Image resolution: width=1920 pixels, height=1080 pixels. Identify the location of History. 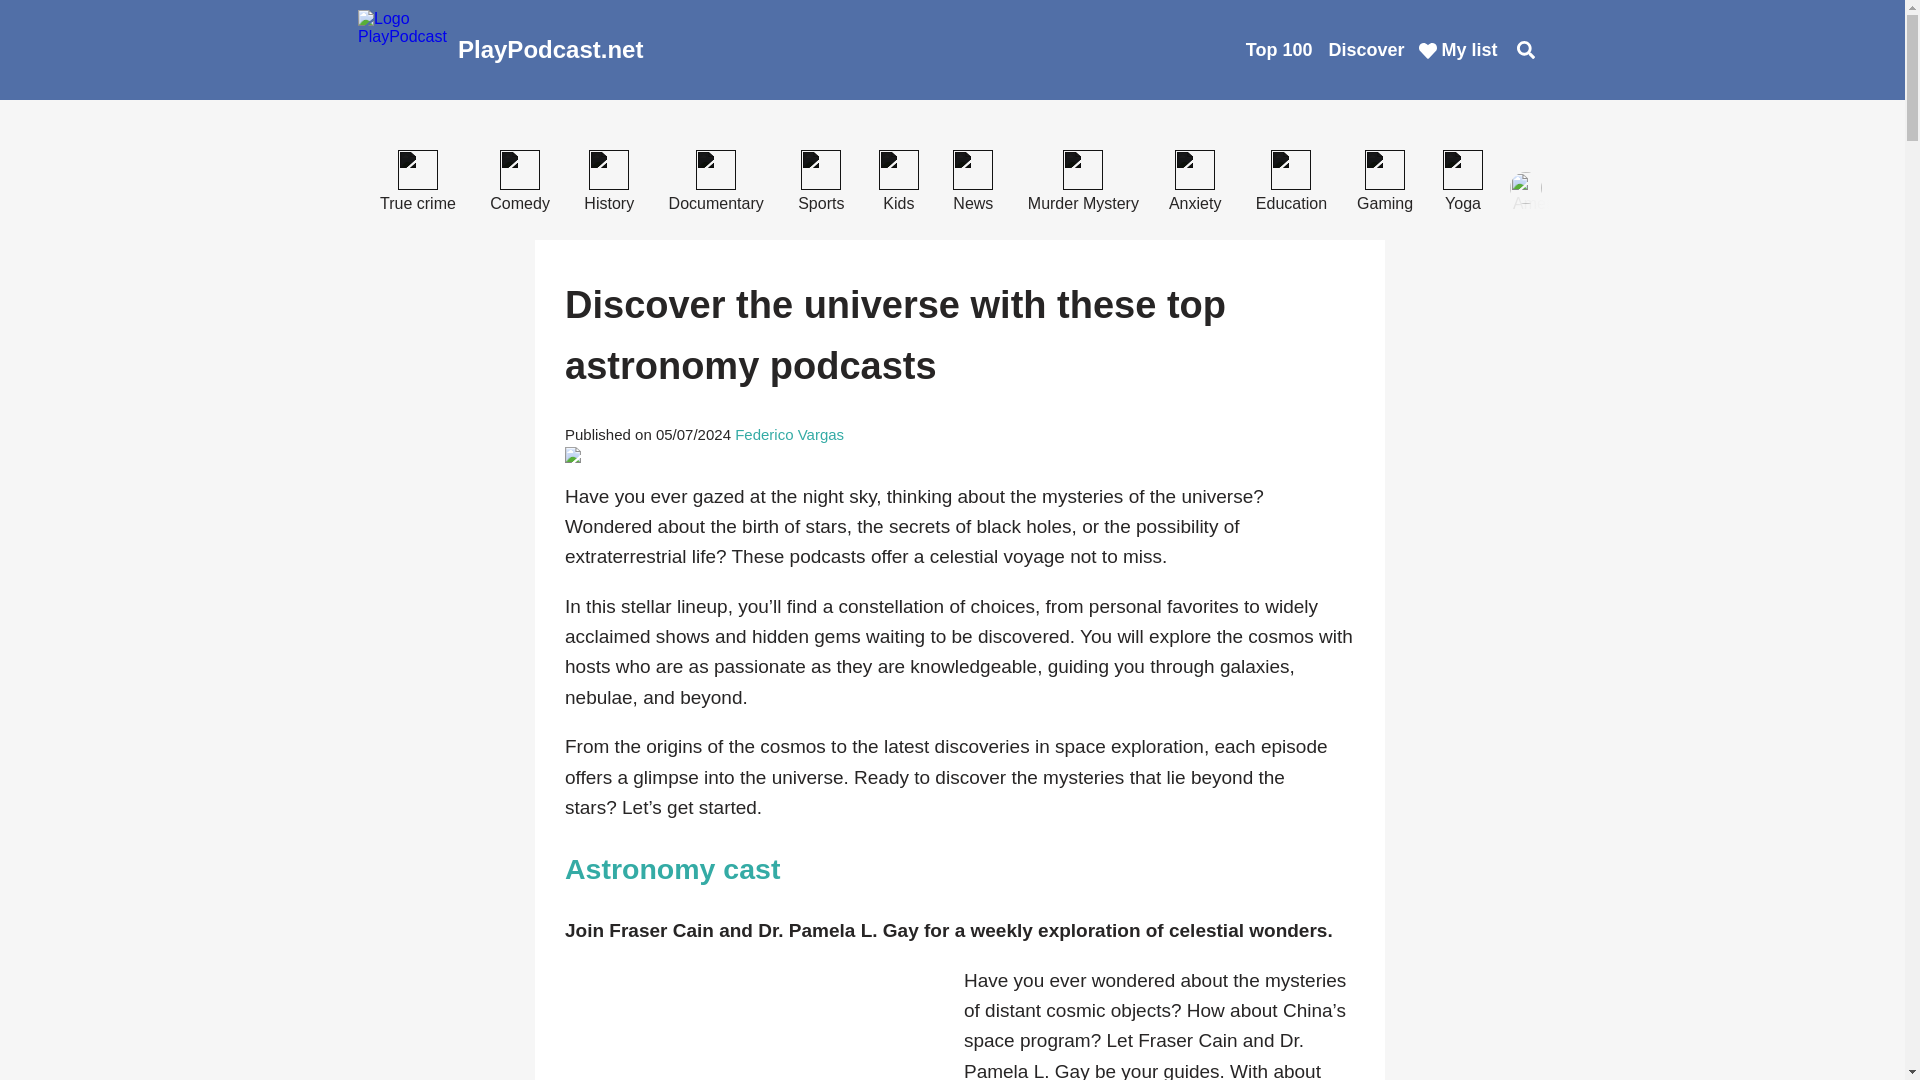
(614, 203).